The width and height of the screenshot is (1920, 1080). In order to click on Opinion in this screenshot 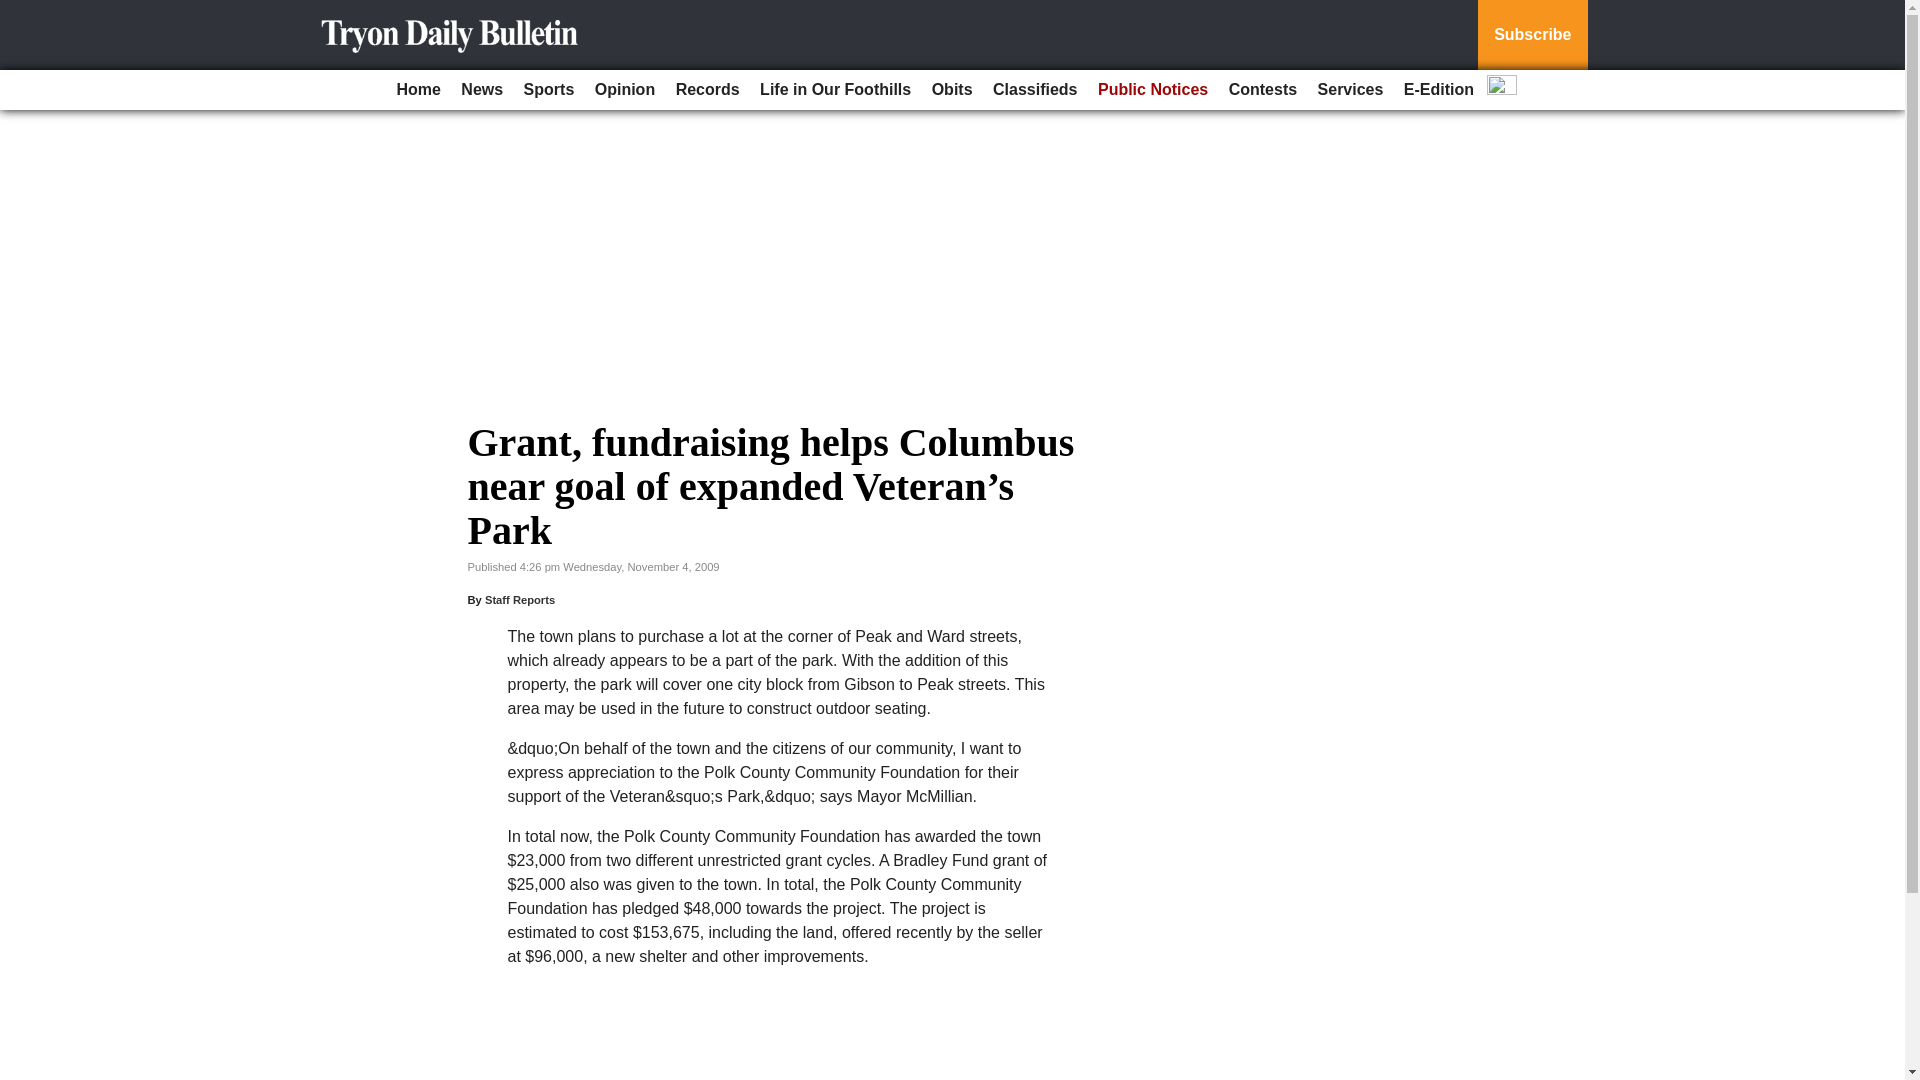, I will do `click(624, 90)`.